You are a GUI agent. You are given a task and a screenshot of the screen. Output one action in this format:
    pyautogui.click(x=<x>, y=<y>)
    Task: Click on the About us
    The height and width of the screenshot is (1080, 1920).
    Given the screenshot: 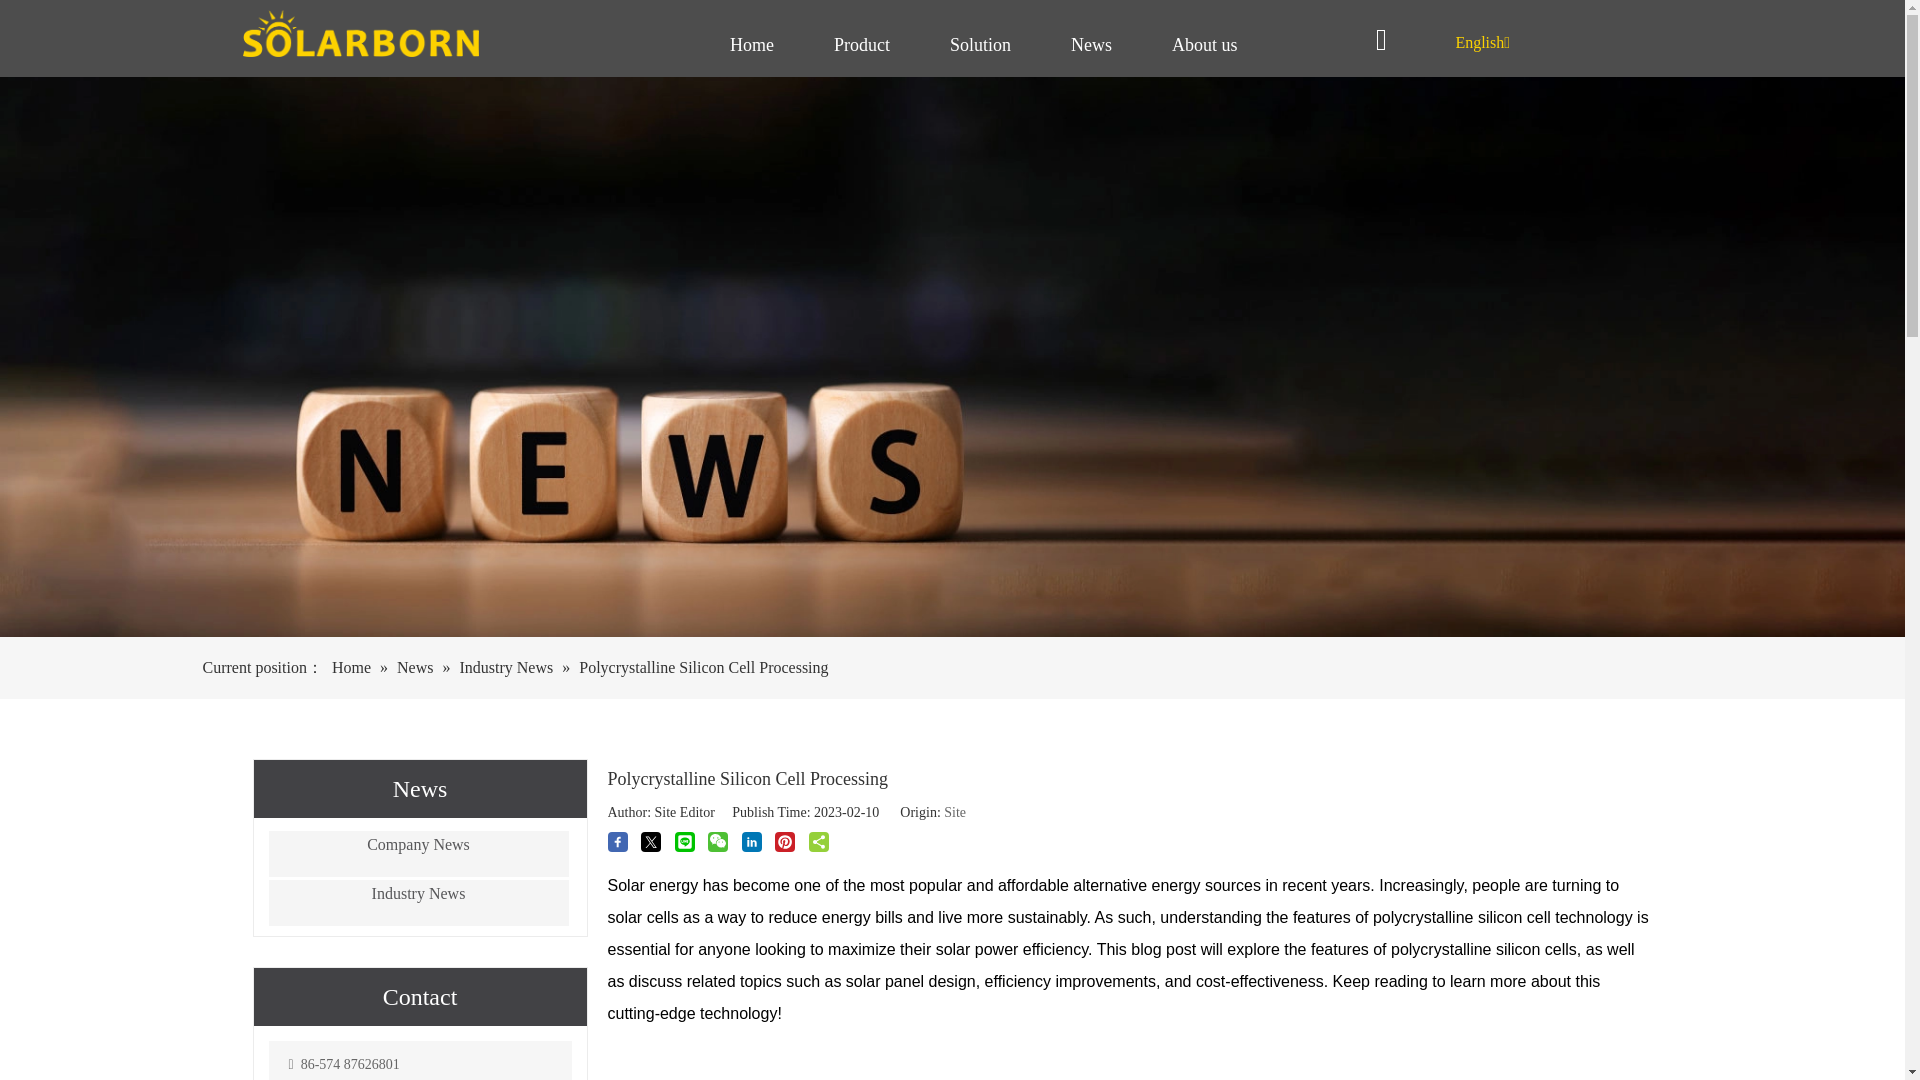 What is the action you would take?
    pyautogui.click(x=1204, y=46)
    